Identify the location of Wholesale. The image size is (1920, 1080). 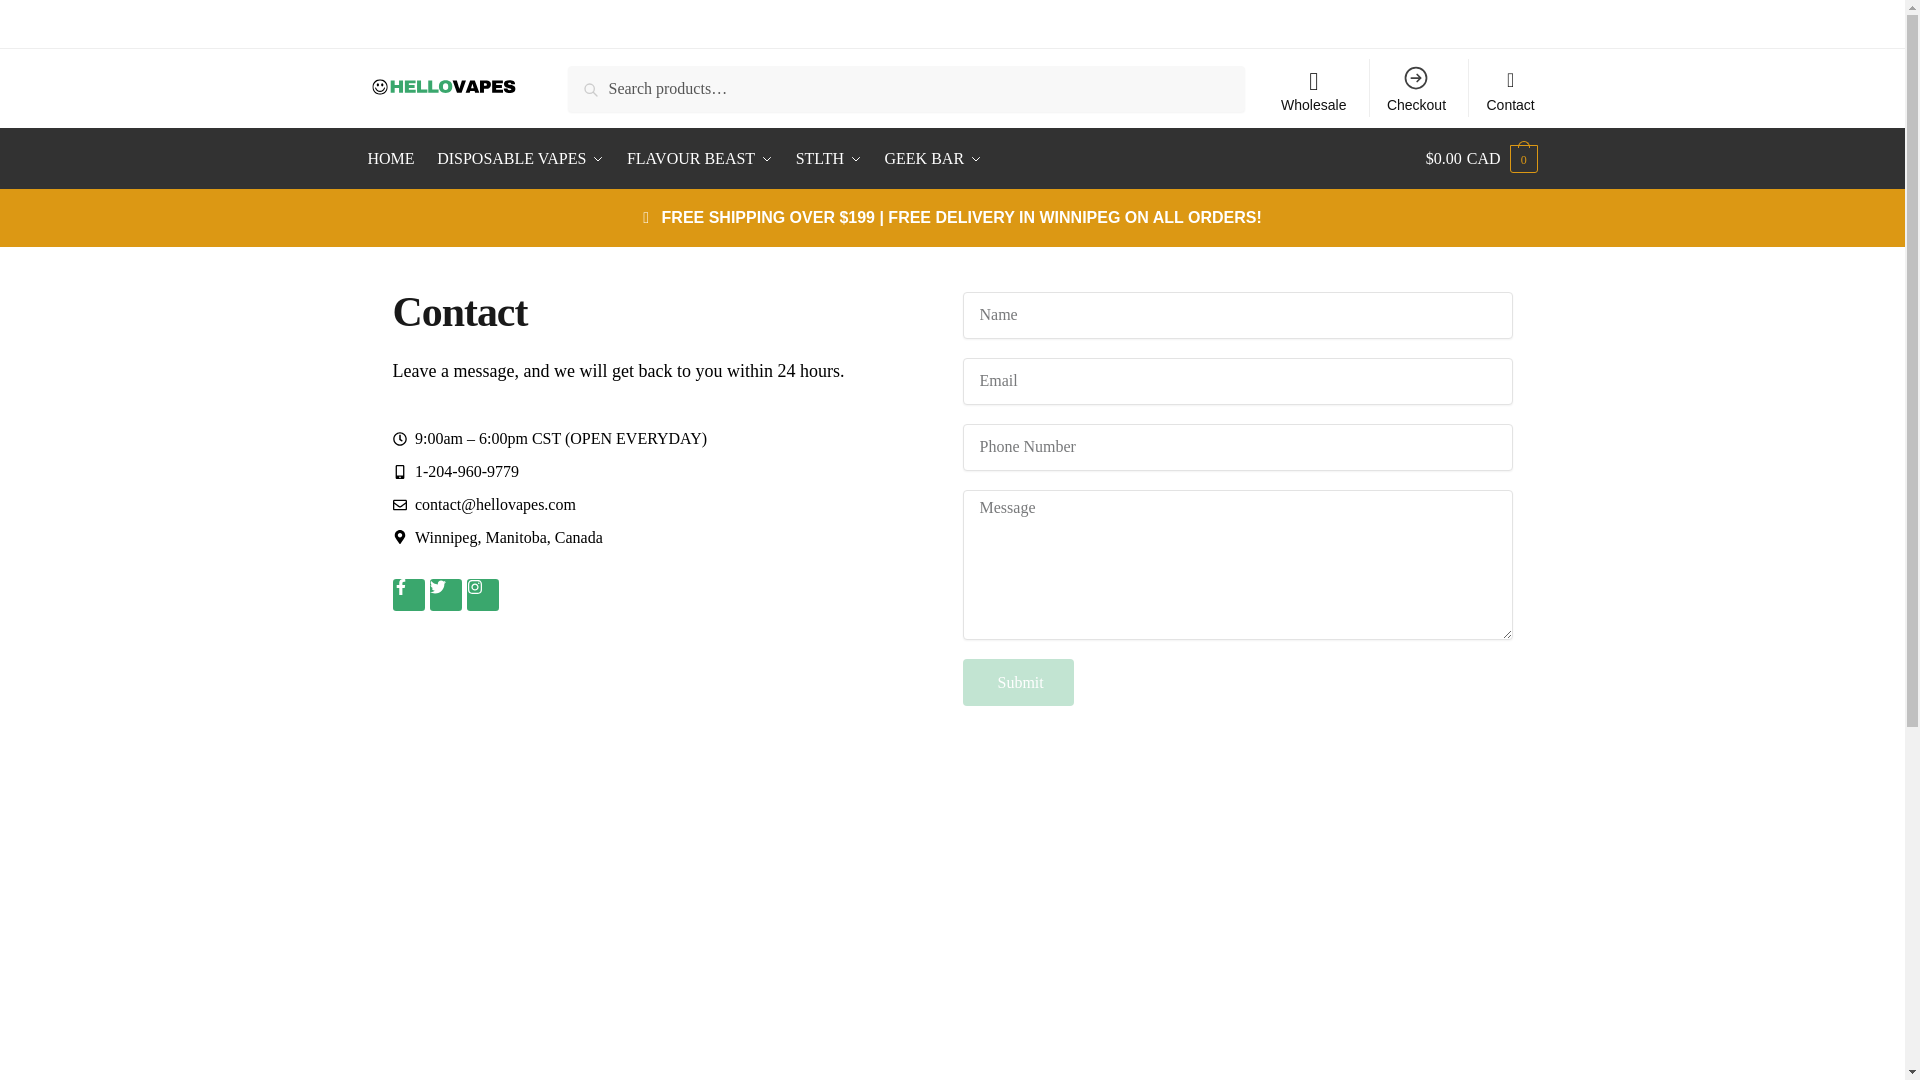
(1314, 93).